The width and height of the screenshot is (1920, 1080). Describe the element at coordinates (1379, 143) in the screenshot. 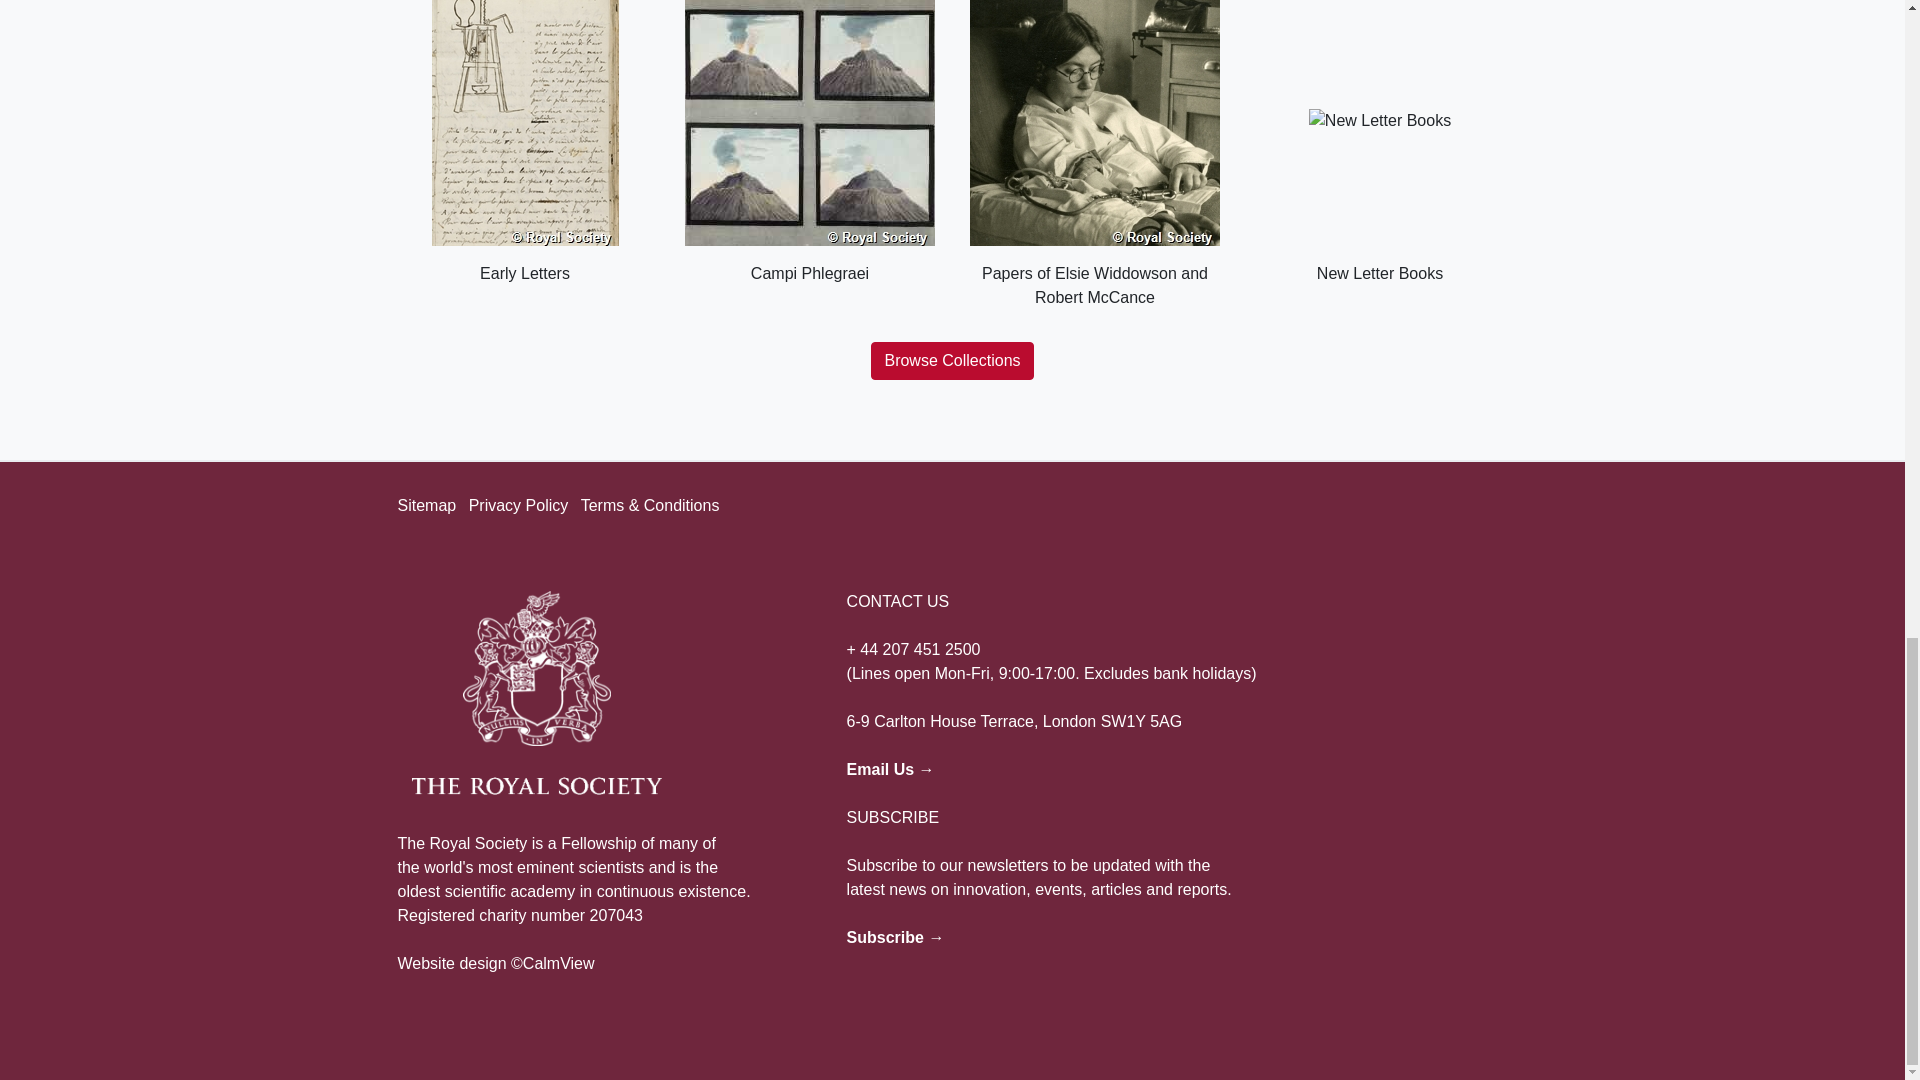

I see `New Letter Books` at that location.